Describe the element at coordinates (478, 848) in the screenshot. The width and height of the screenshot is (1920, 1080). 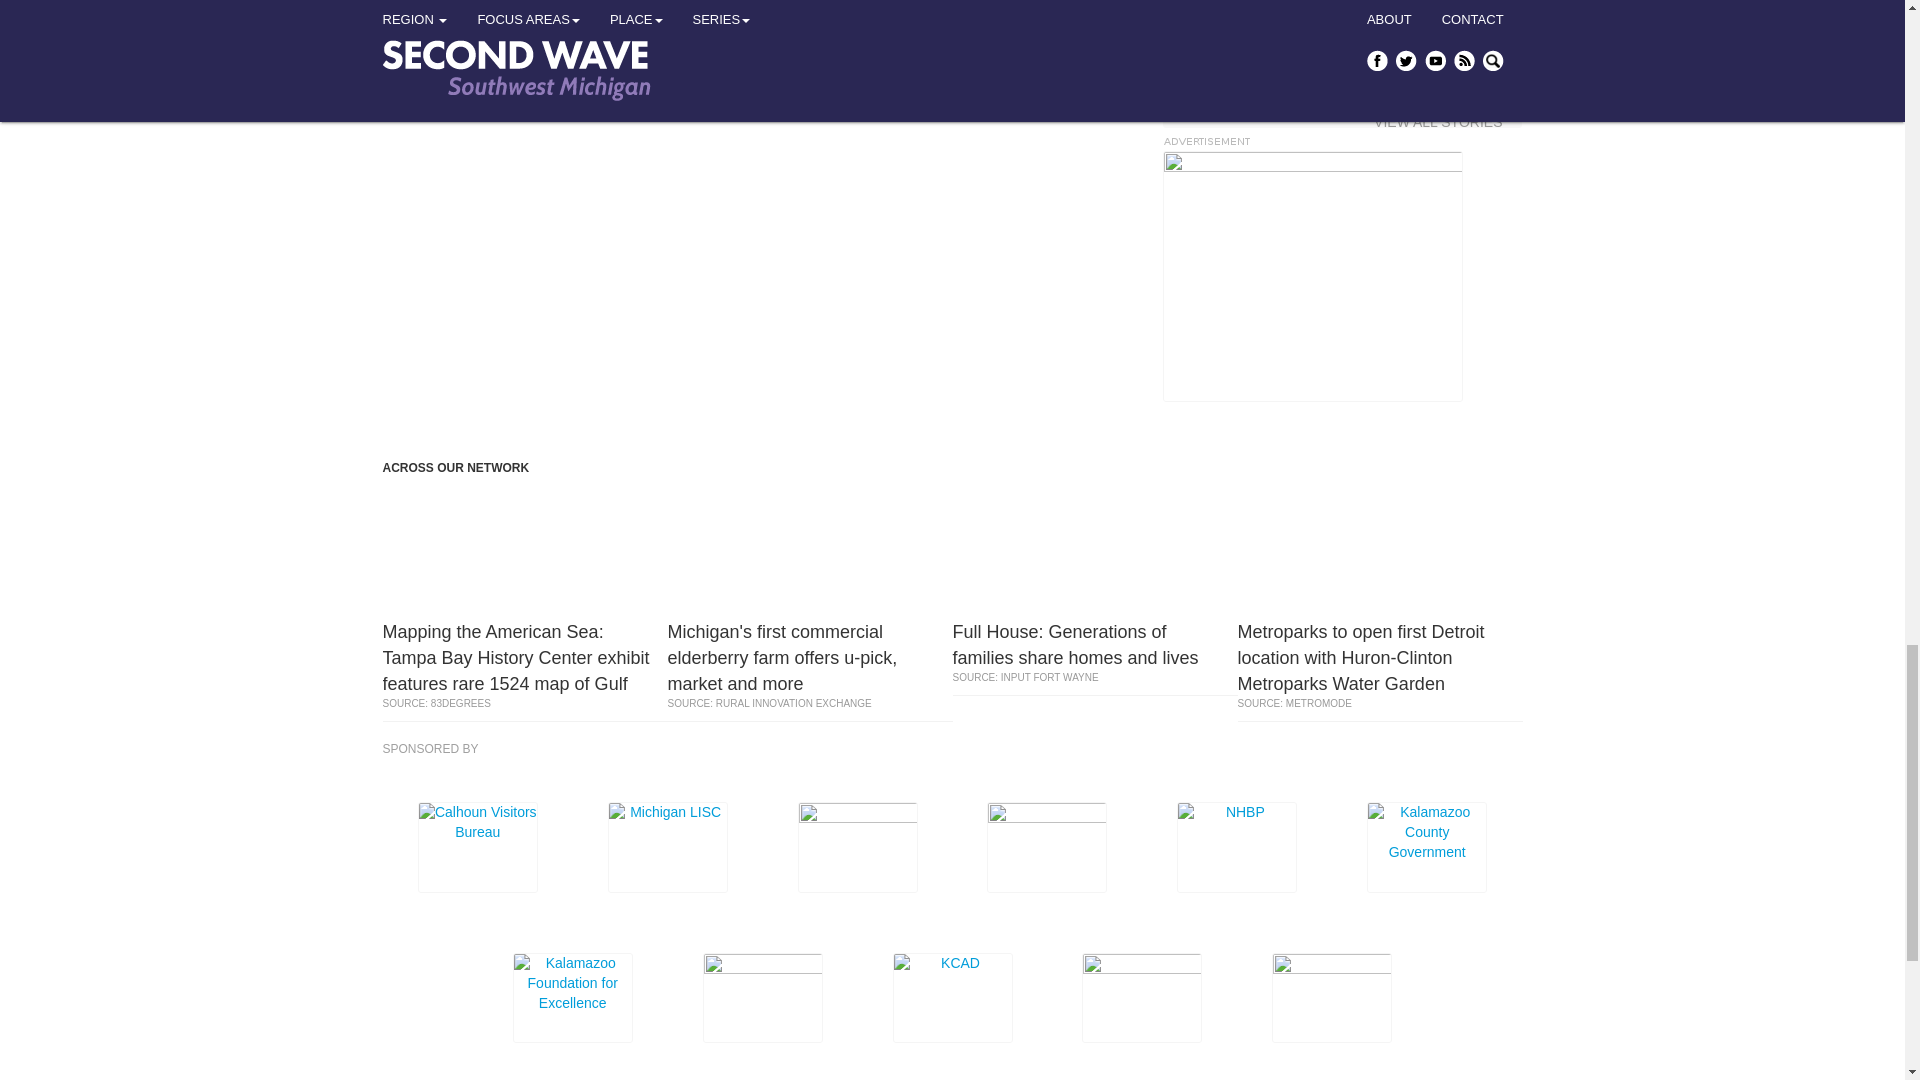
I see `Calhoun Visitors Bureau` at that location.